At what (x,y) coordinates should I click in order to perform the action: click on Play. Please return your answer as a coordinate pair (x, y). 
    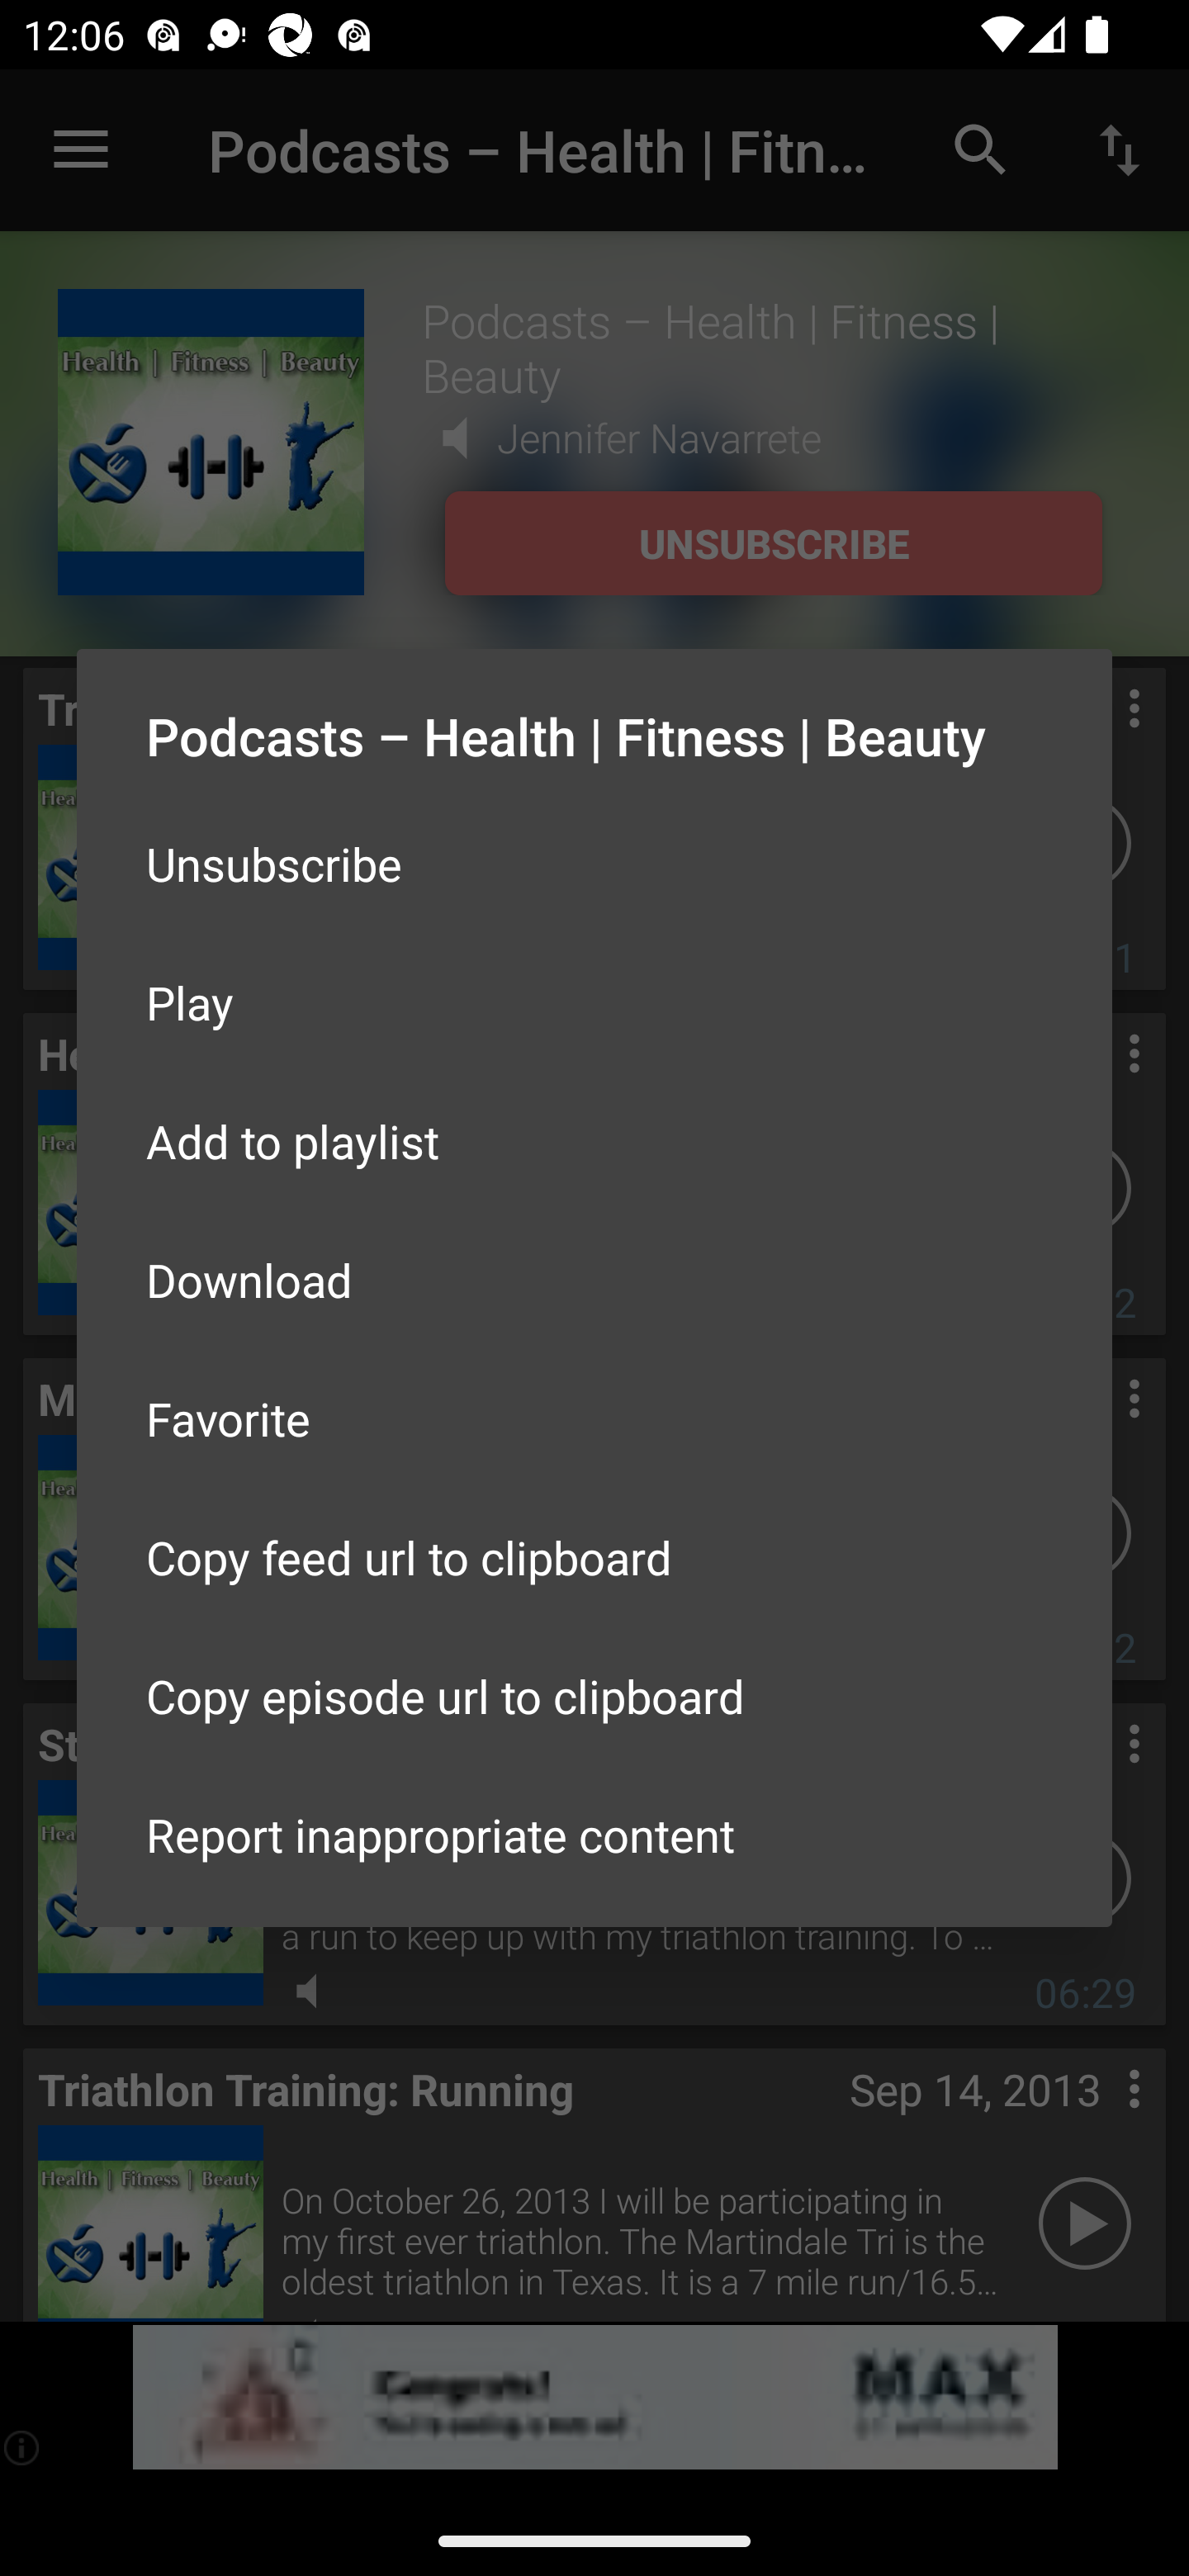
    Looking at the image, I should click on (594, 1002).